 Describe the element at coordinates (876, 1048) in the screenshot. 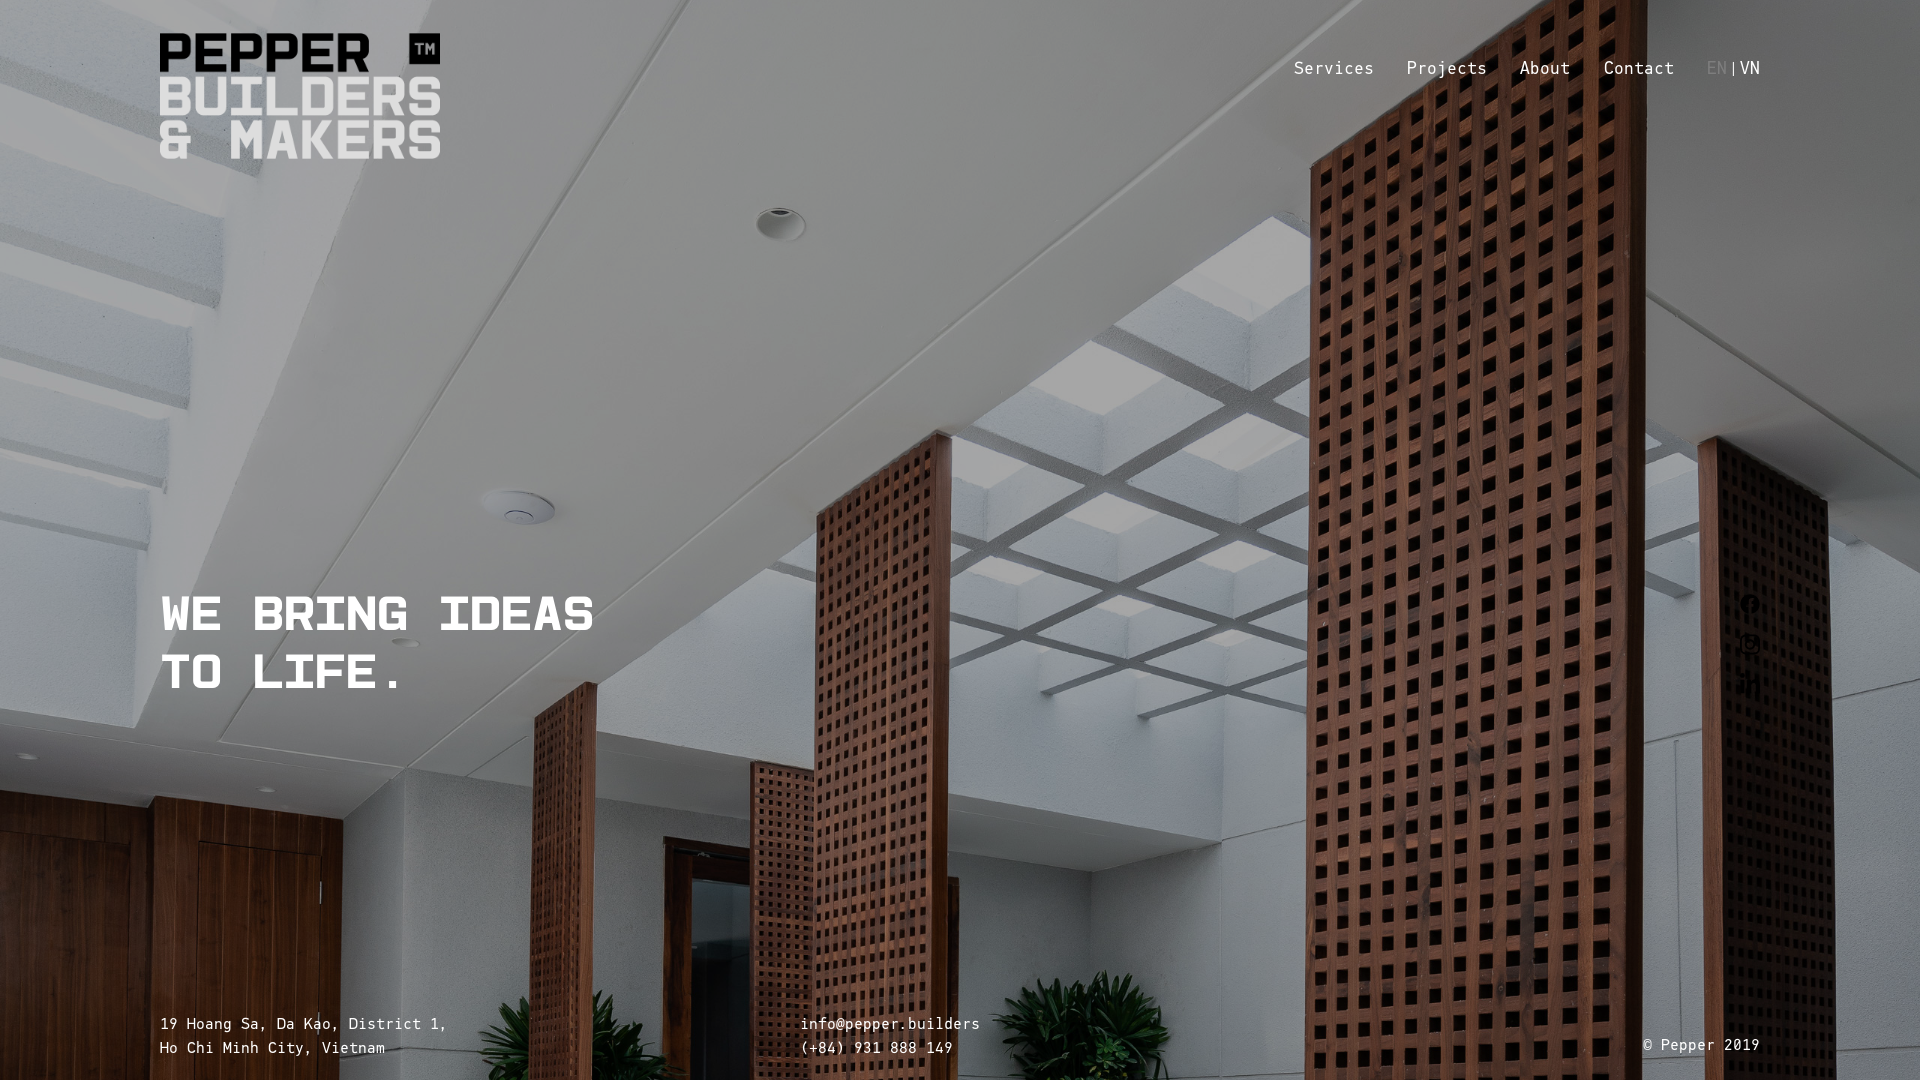

I see `(+84) 931 888 149` at that location.